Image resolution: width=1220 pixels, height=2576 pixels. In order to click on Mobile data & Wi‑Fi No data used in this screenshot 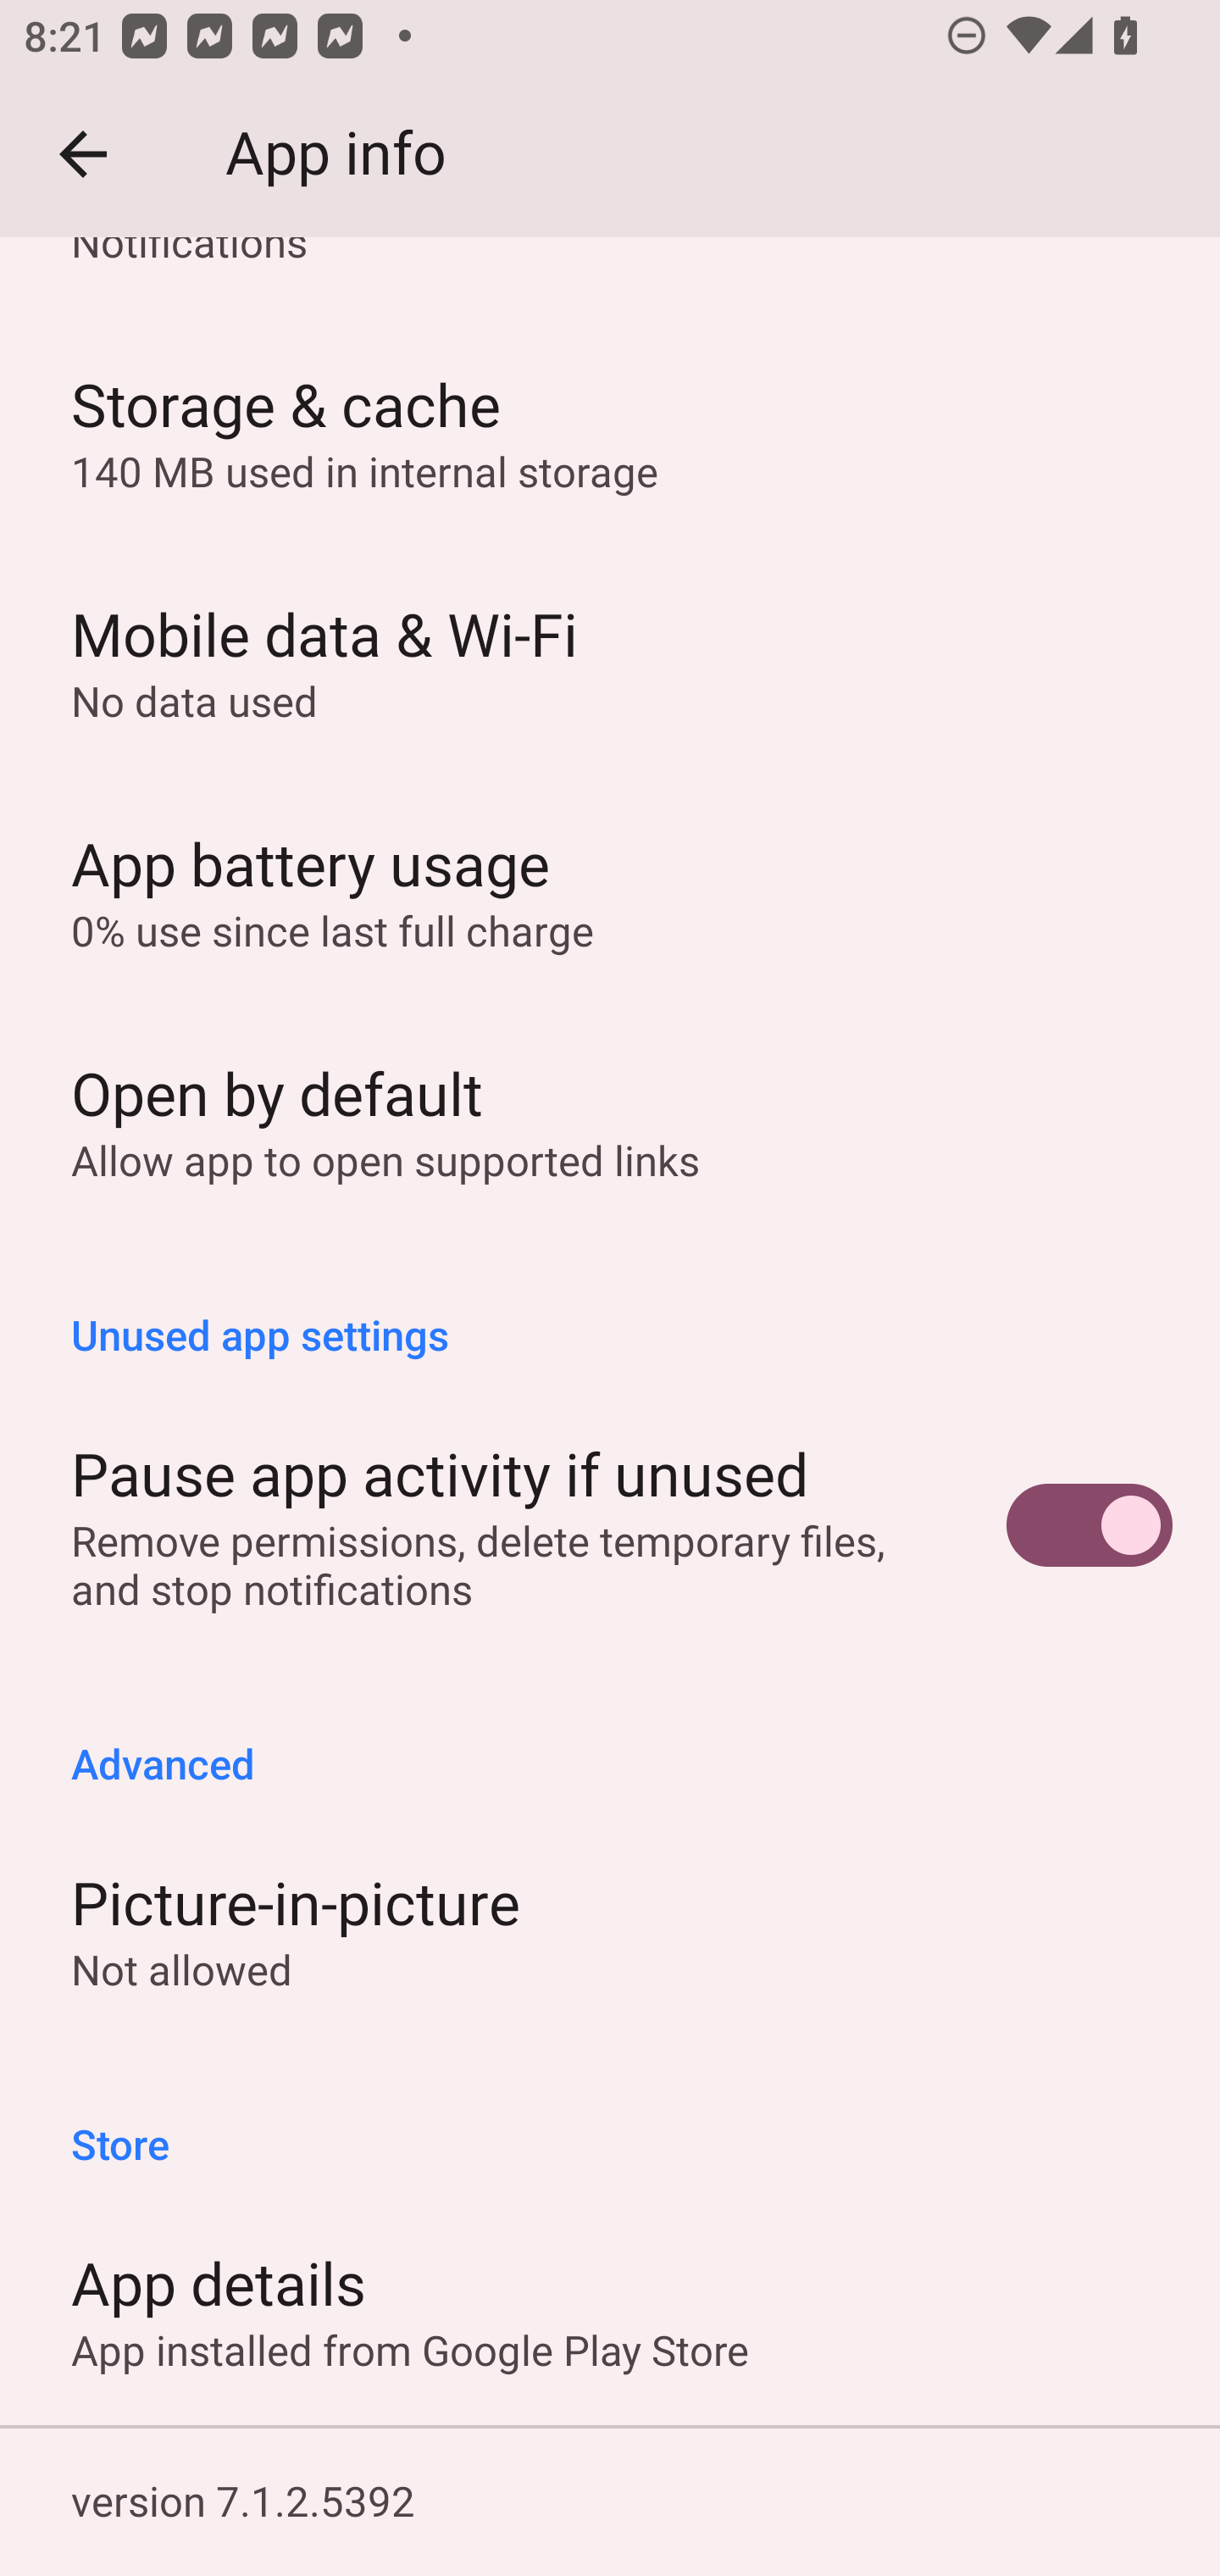, I will do `click(610, 661)`.